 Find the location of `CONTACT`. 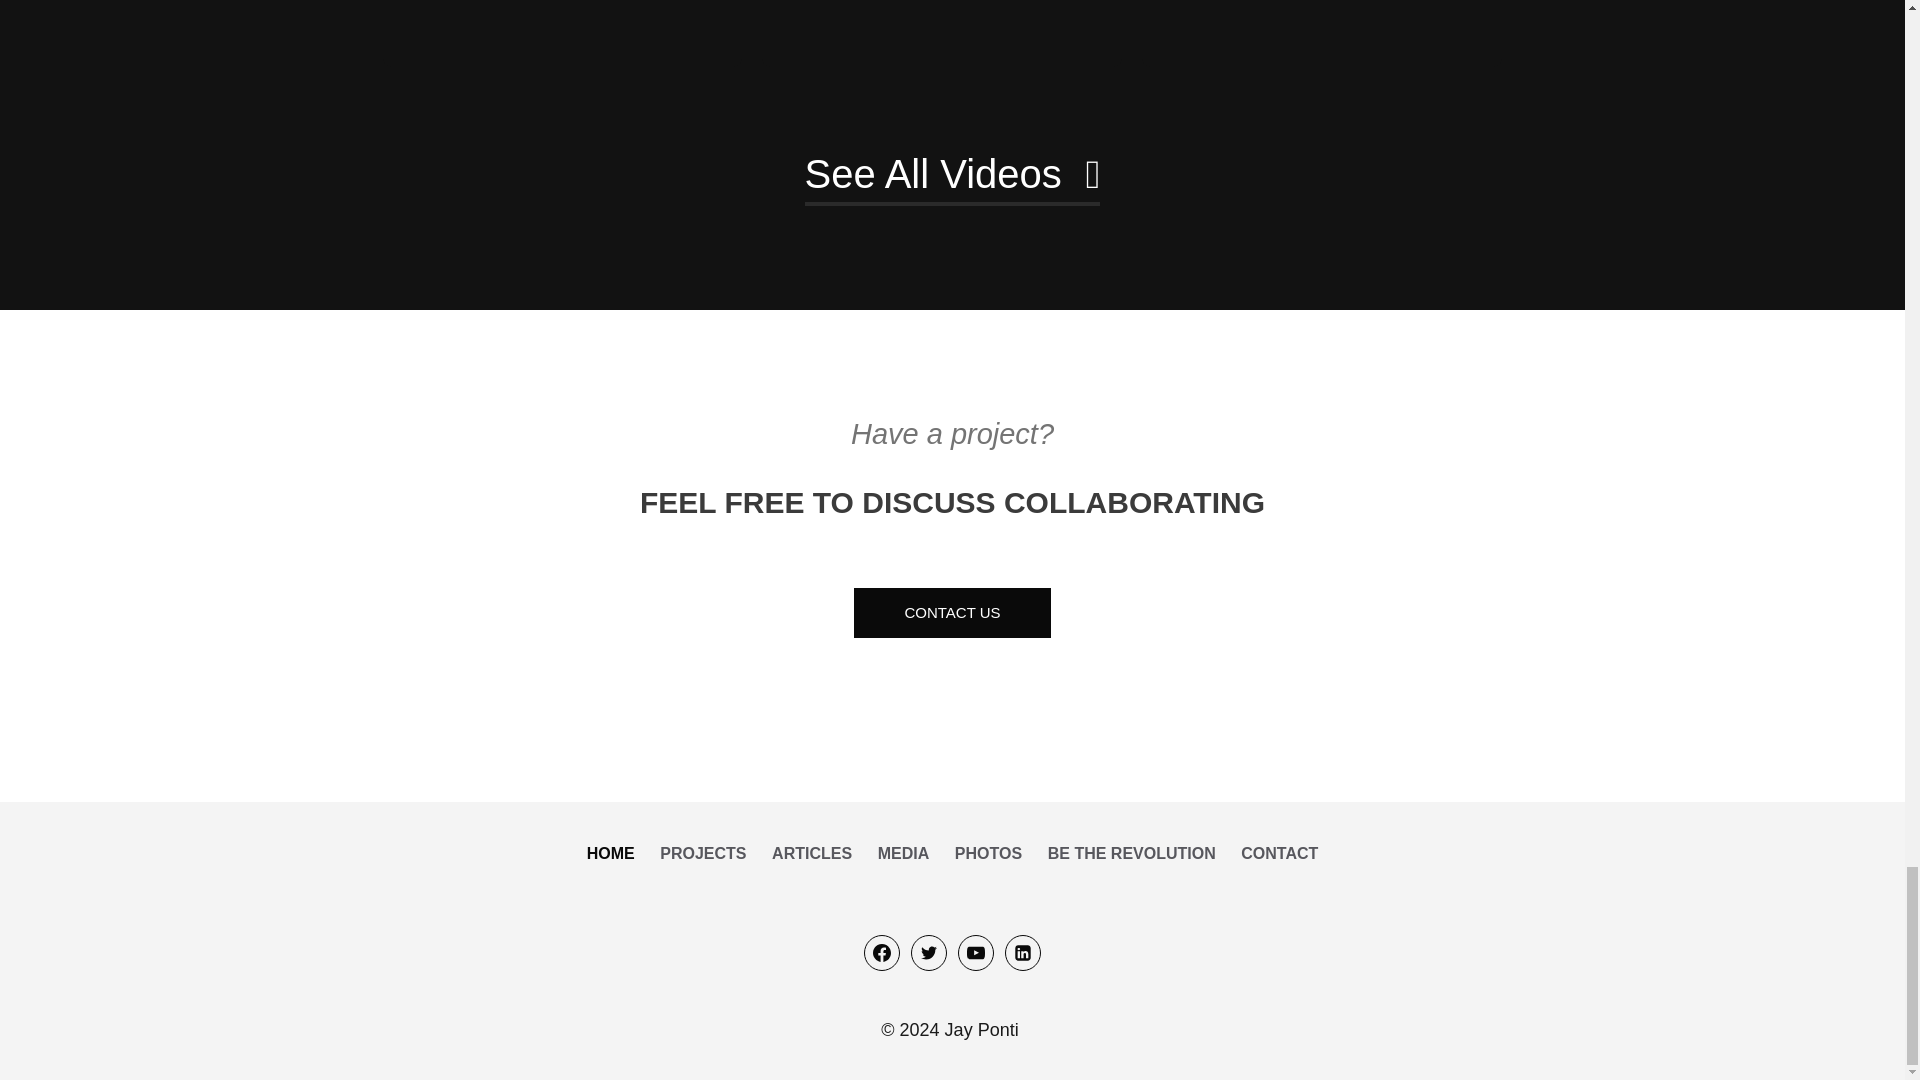

CONTACT is located at coordinates (1280, 852).